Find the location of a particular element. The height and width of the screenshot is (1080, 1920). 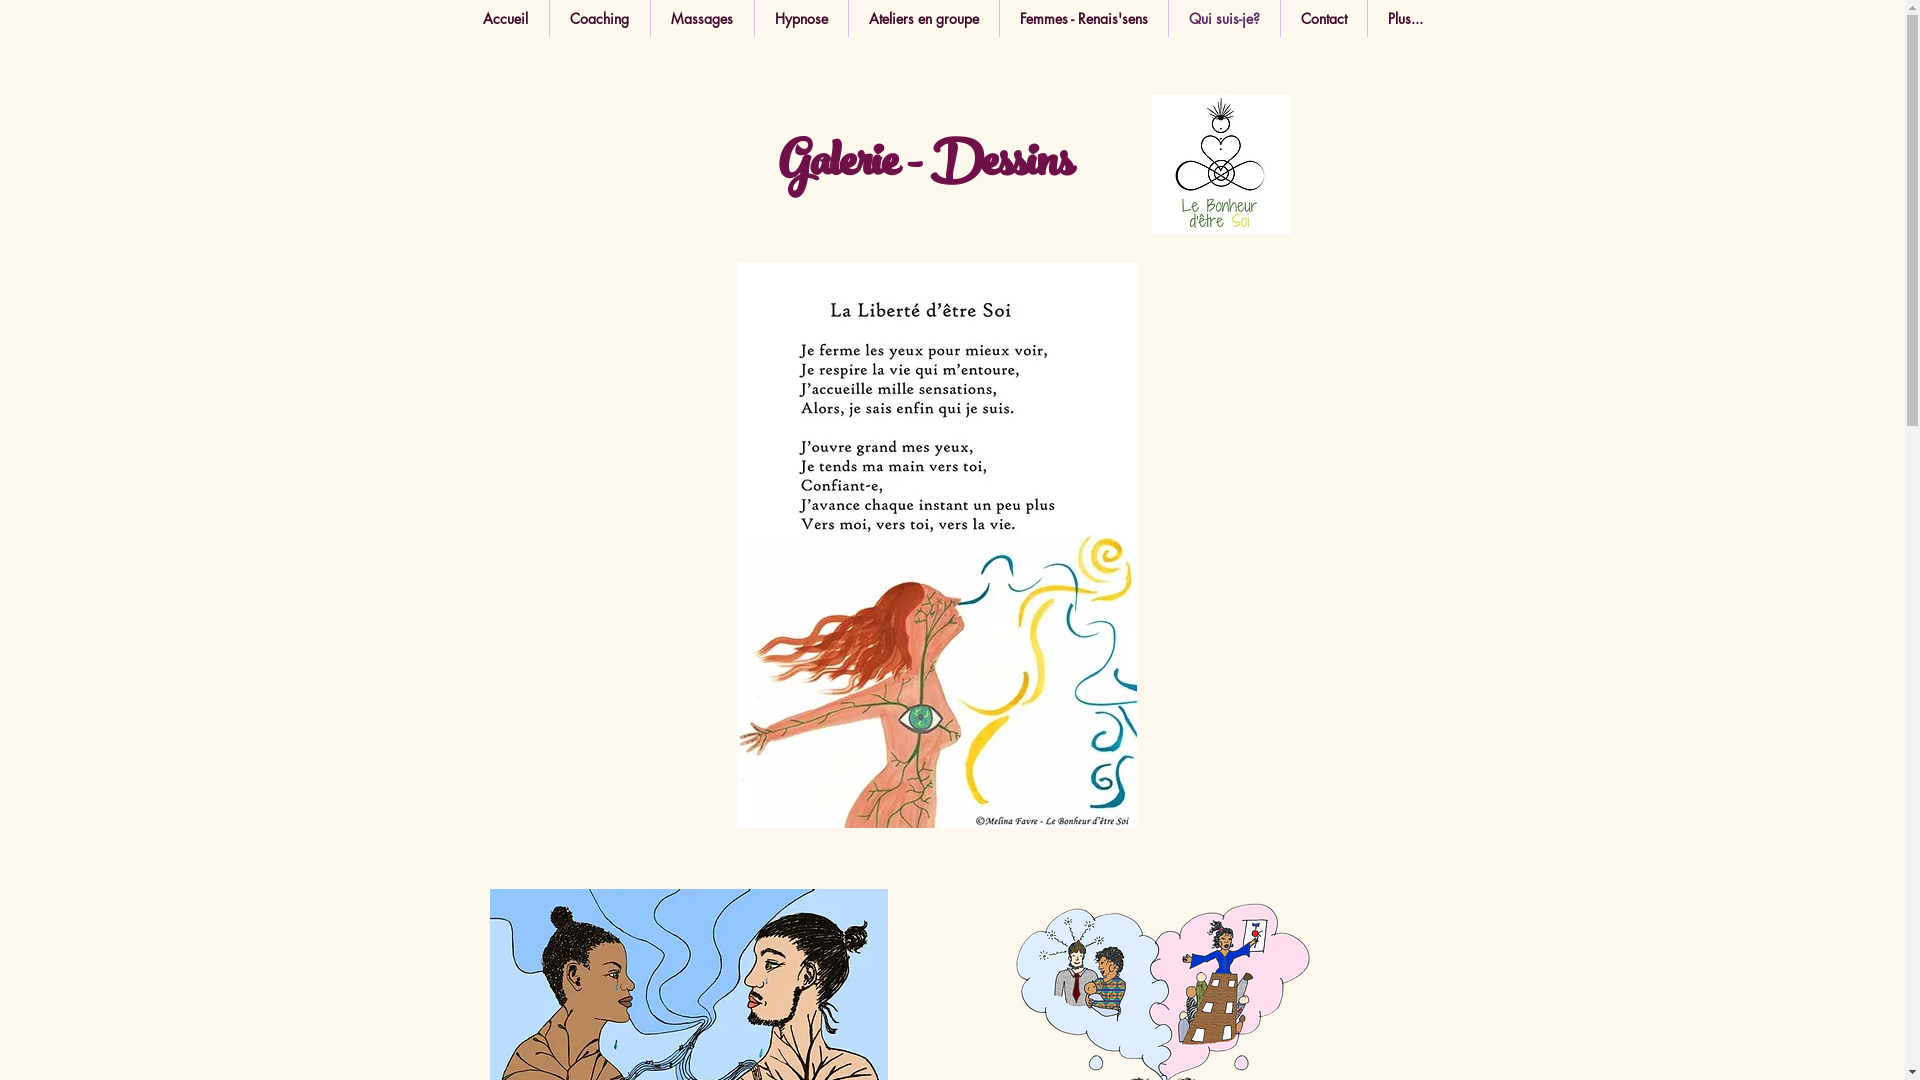

Accueil is located at coordinates (505, 18).